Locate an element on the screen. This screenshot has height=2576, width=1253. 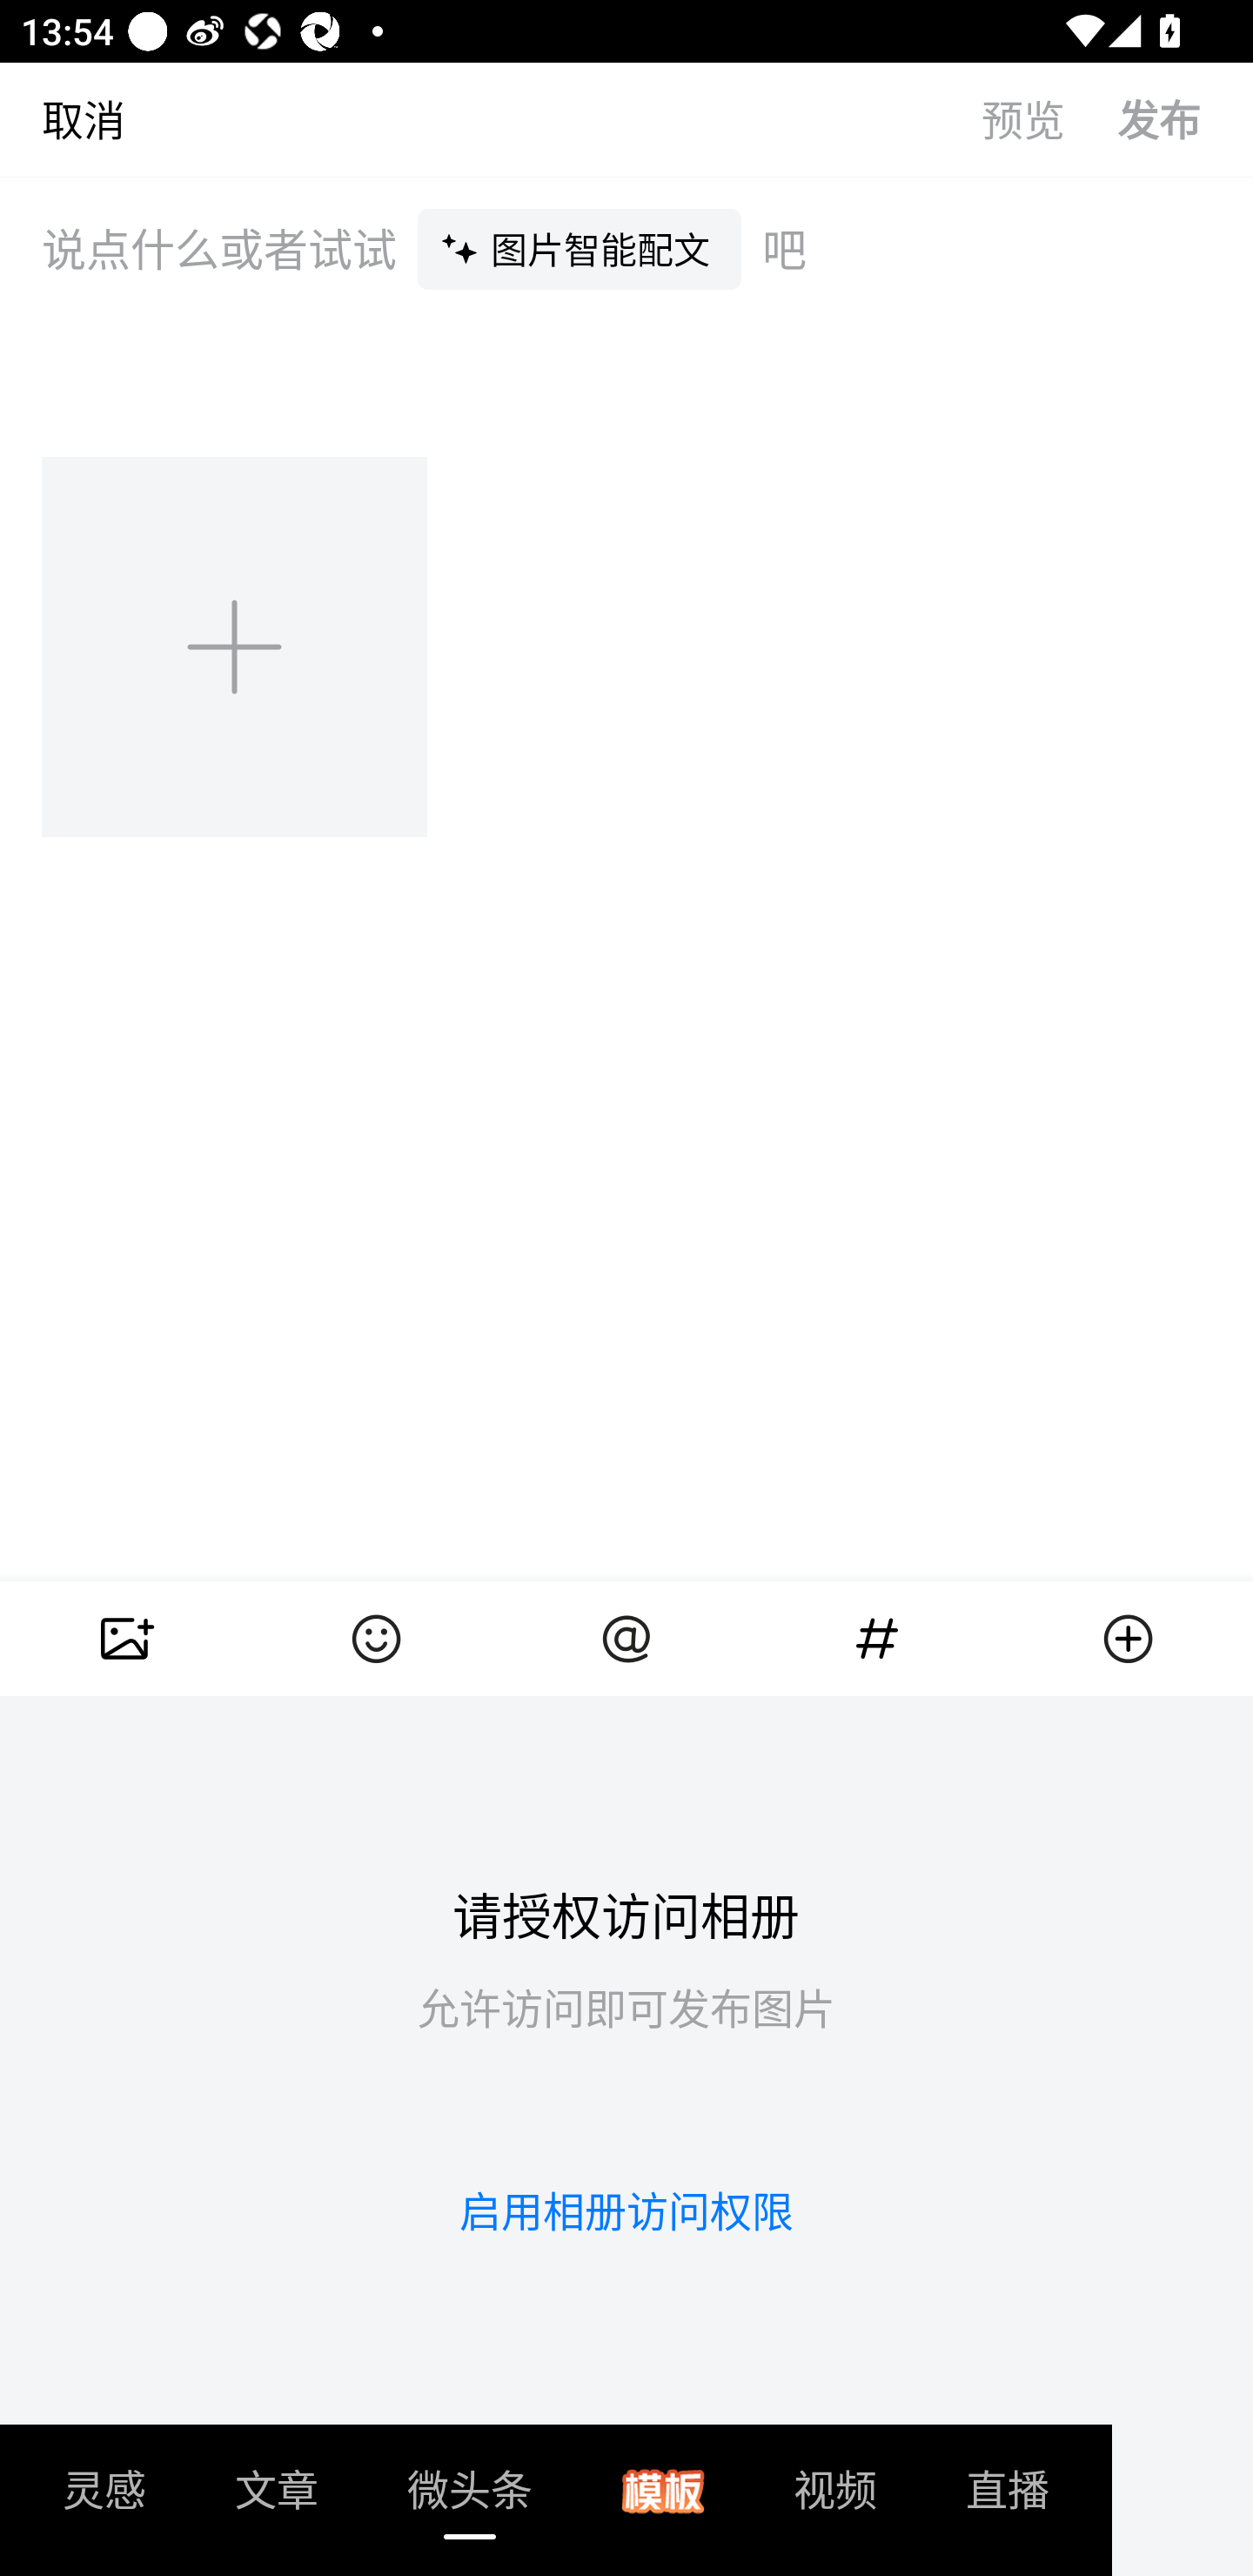
相册 is located at coordinates (125, 1638).